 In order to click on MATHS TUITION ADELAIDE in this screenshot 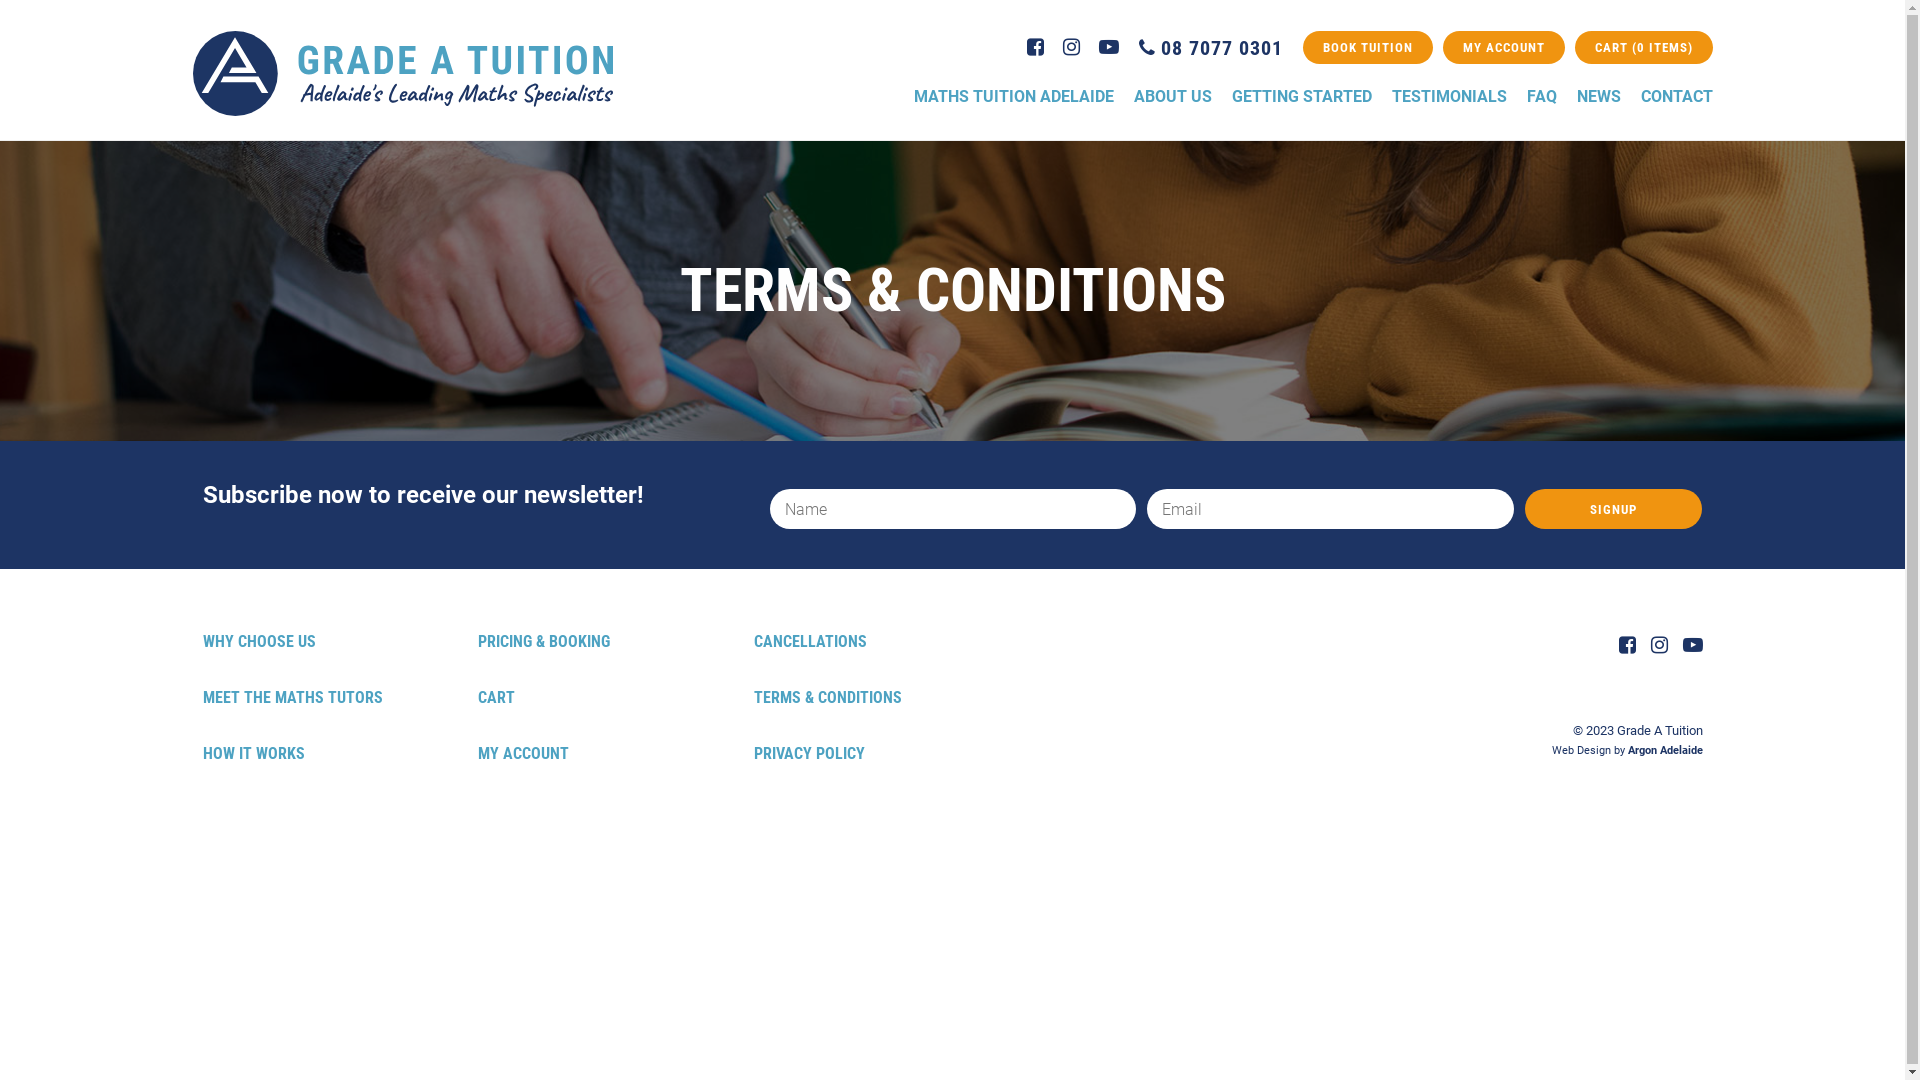, I will do `click(1014, 96)`.